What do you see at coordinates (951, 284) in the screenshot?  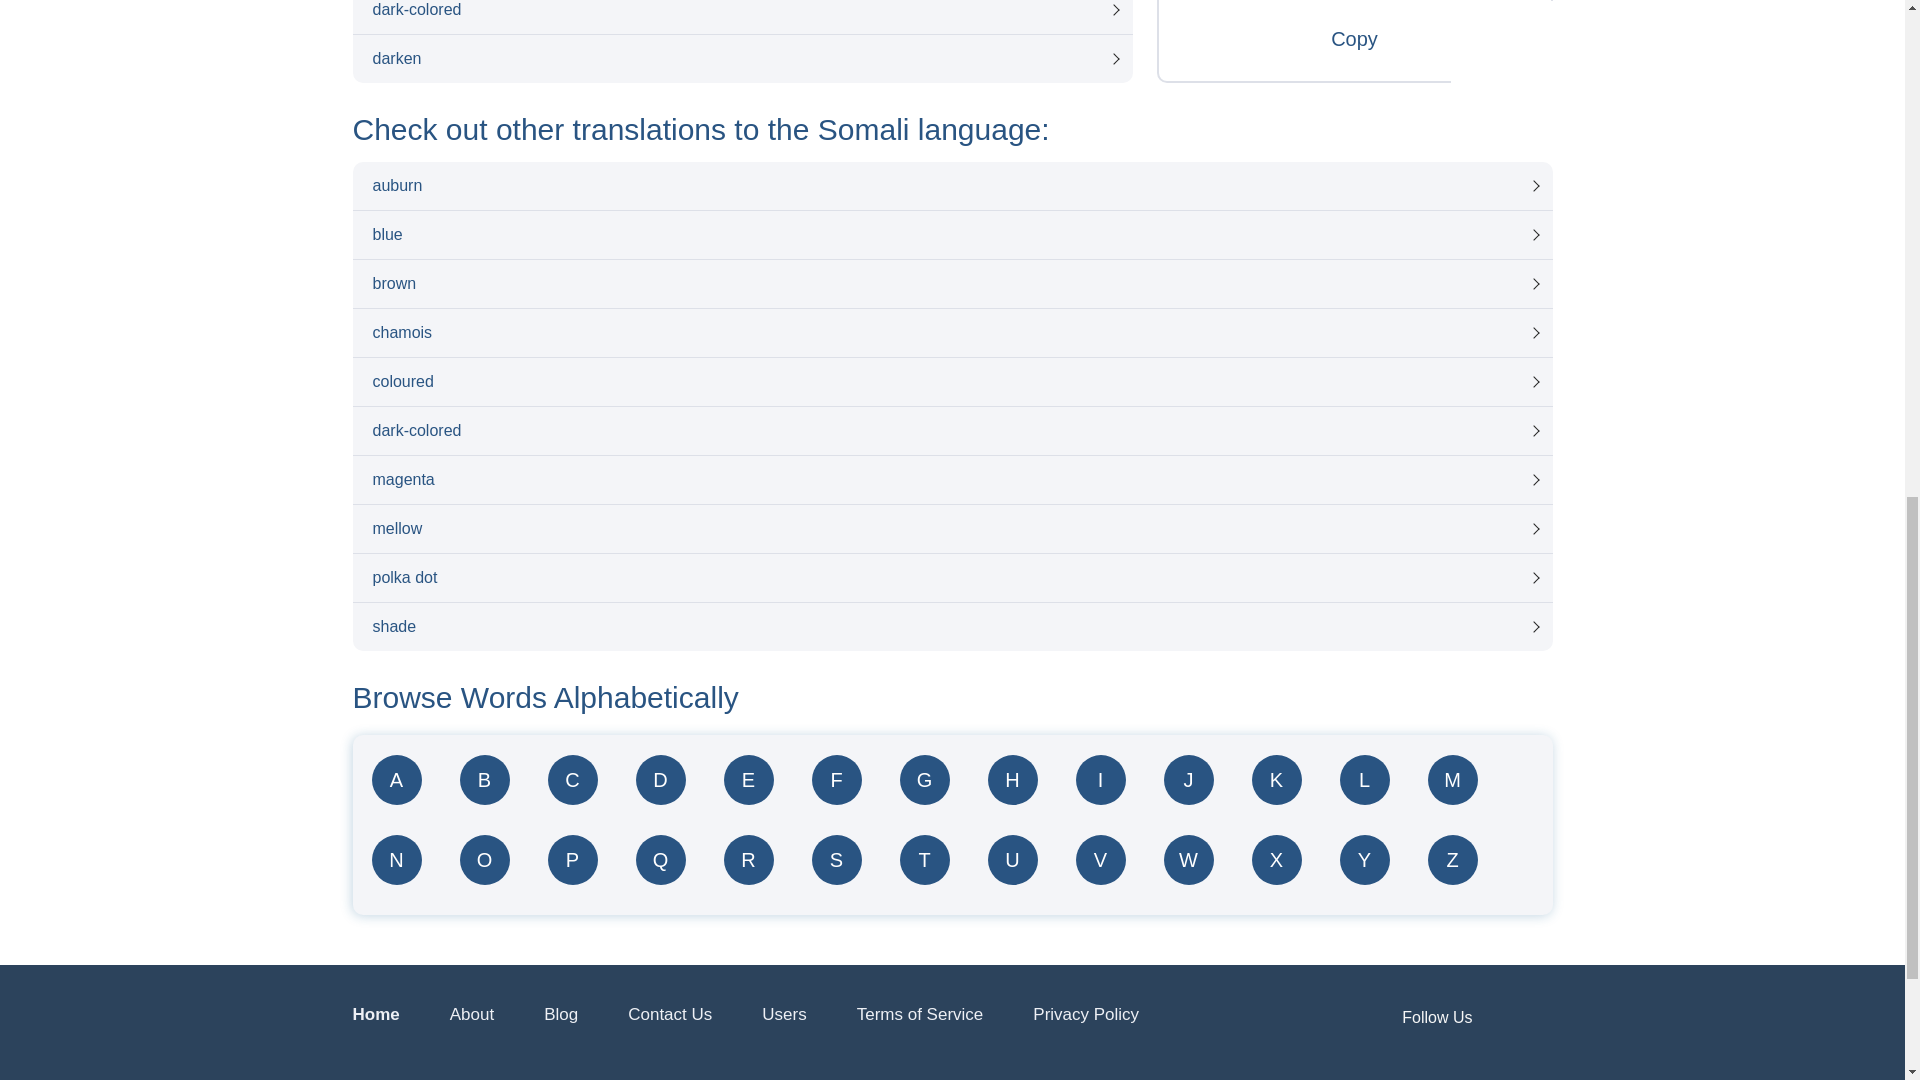 I see `brown` at bounding box center [951, 284].